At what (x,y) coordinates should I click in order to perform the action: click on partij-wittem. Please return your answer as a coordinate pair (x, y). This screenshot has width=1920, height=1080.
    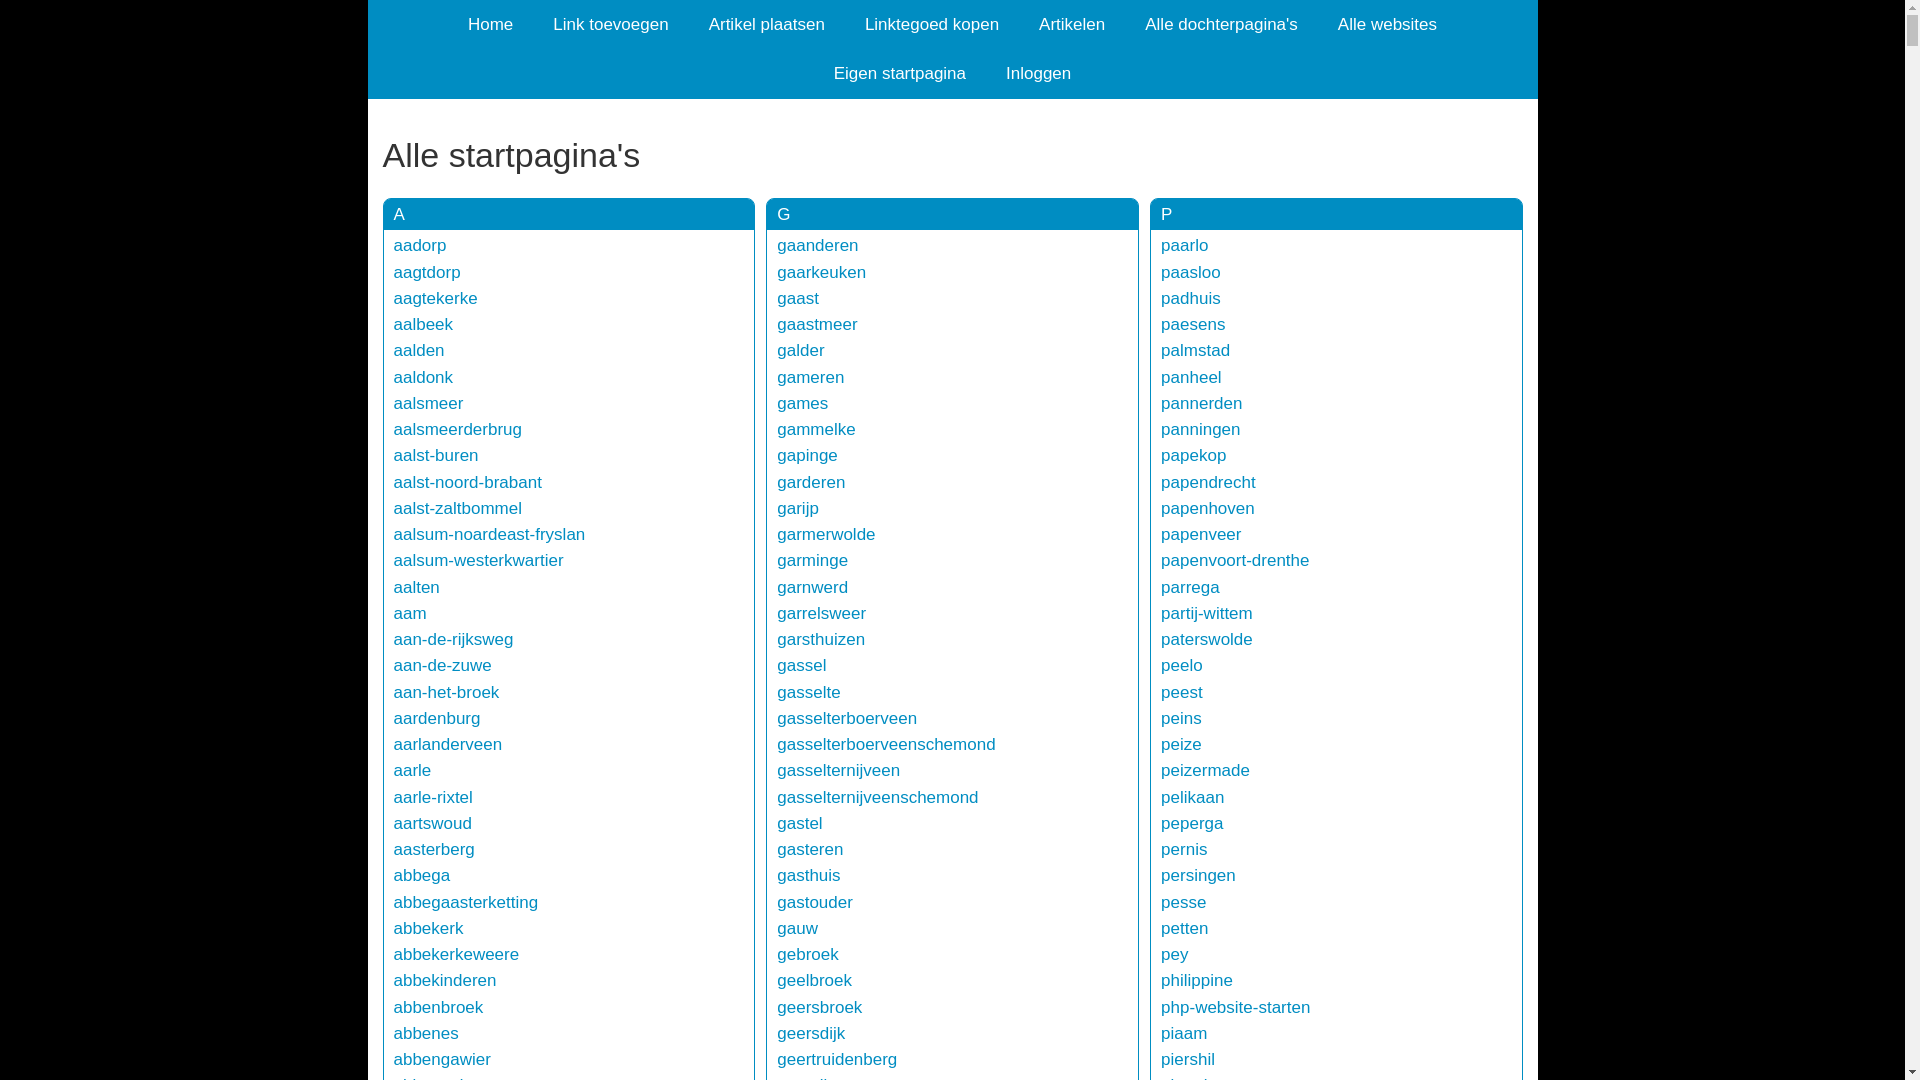
    Looking at the image, I should click on (1207, 614).